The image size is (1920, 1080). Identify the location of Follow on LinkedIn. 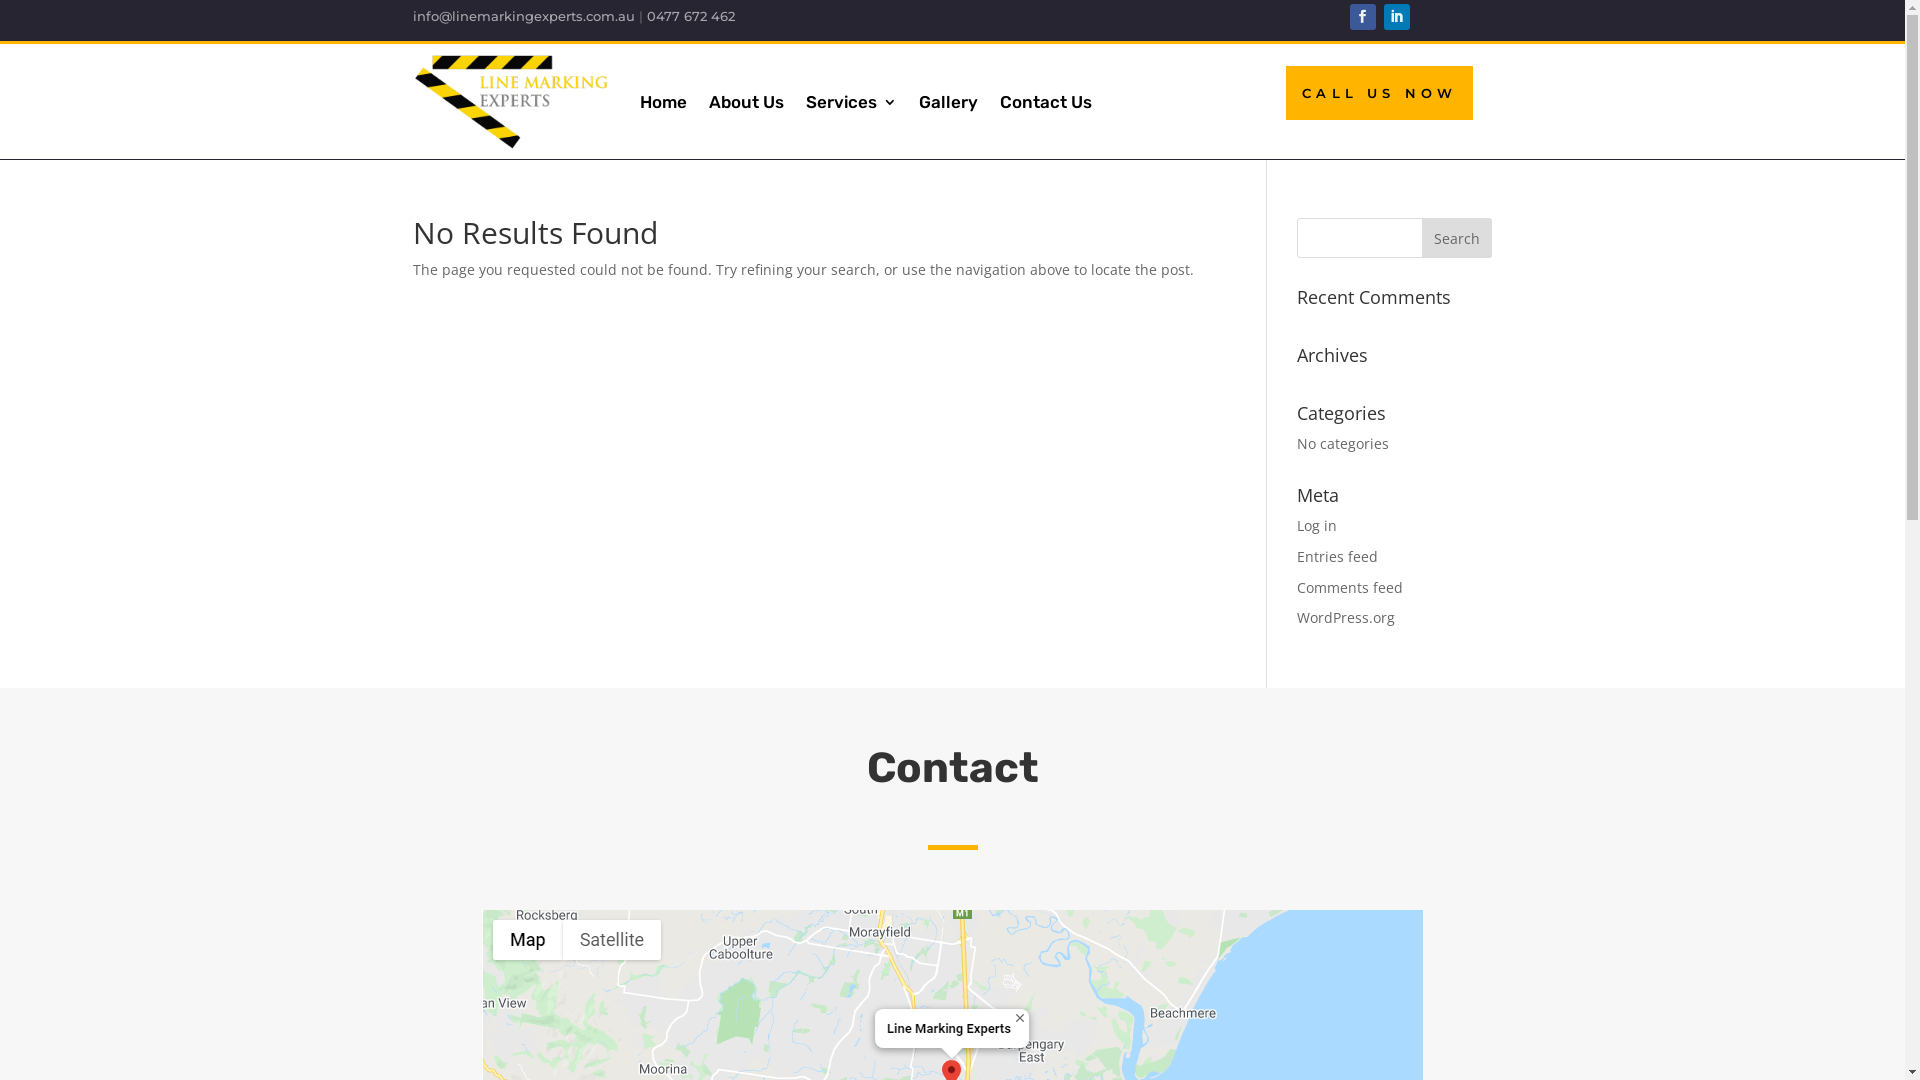
(1397, 17).